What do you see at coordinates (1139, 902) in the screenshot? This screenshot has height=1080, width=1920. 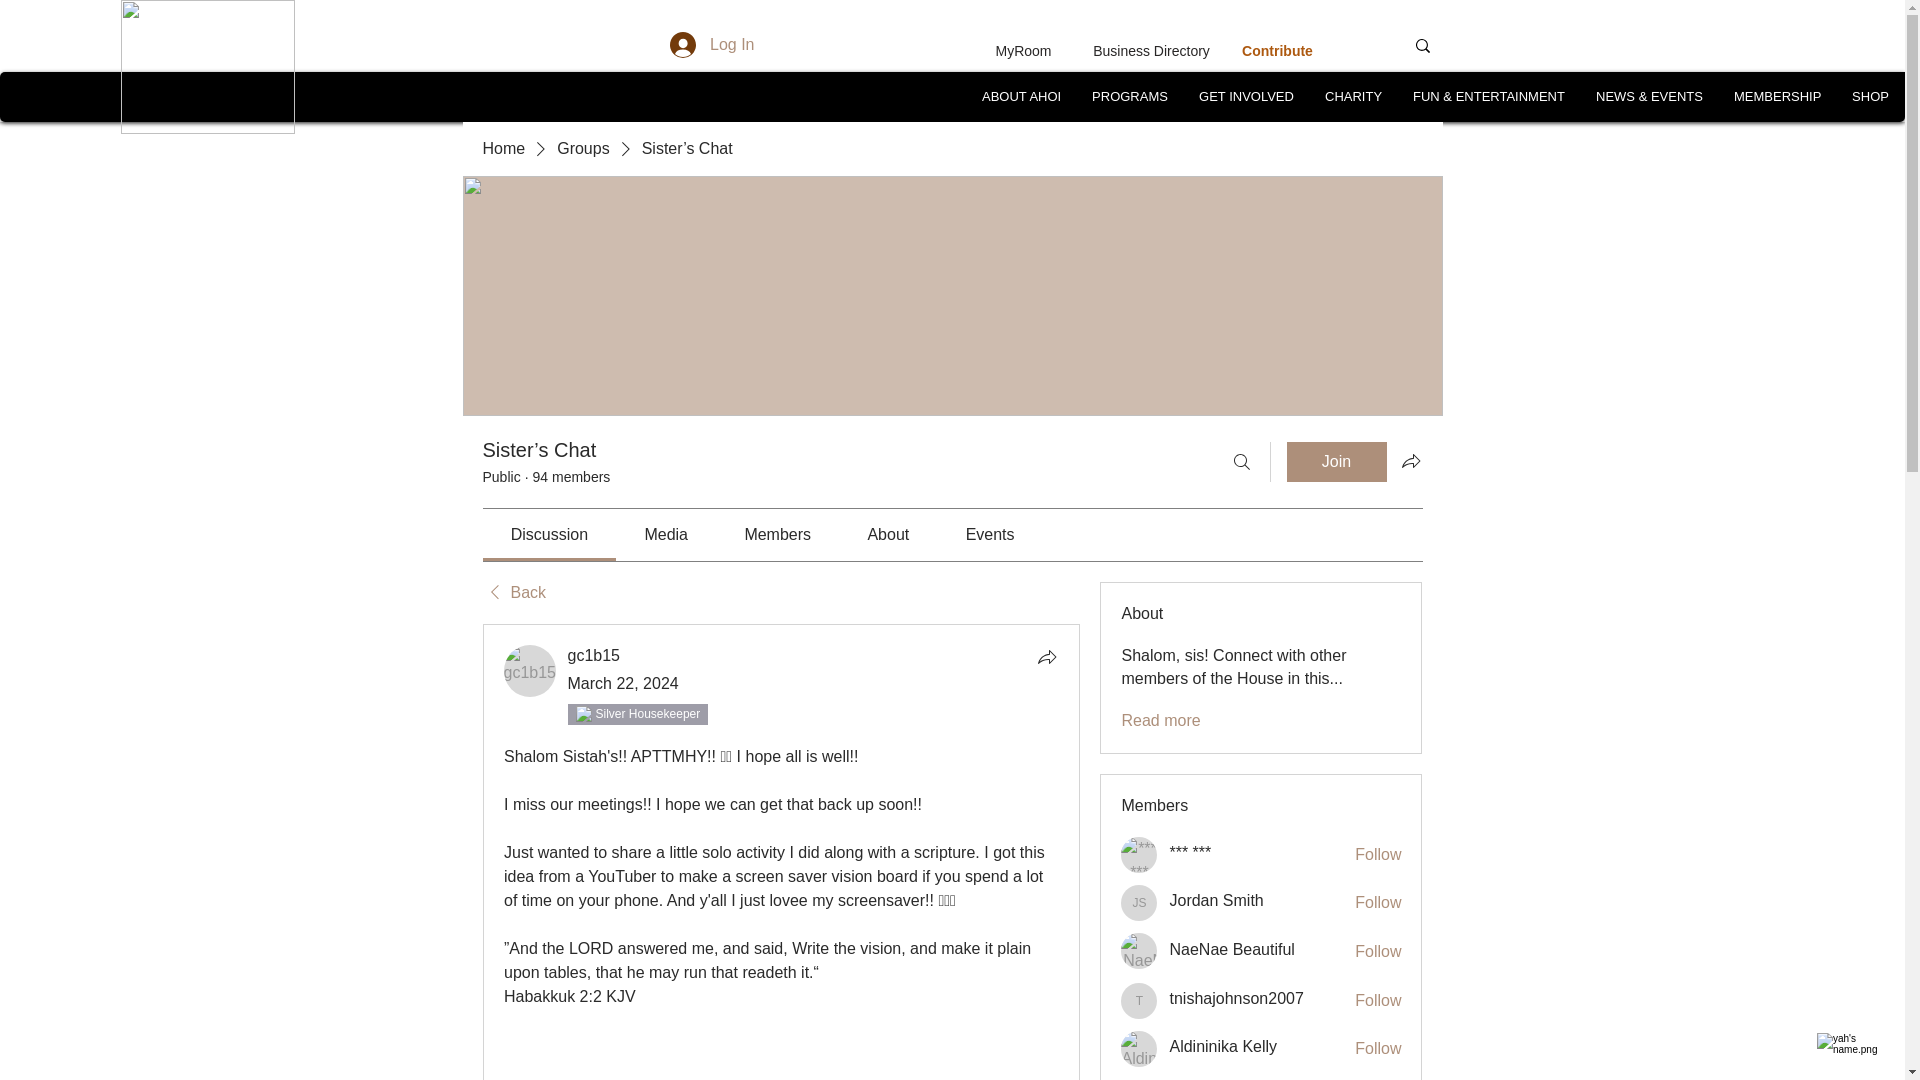 I see `Jordan Smith` at bounding box center [1139, 902].